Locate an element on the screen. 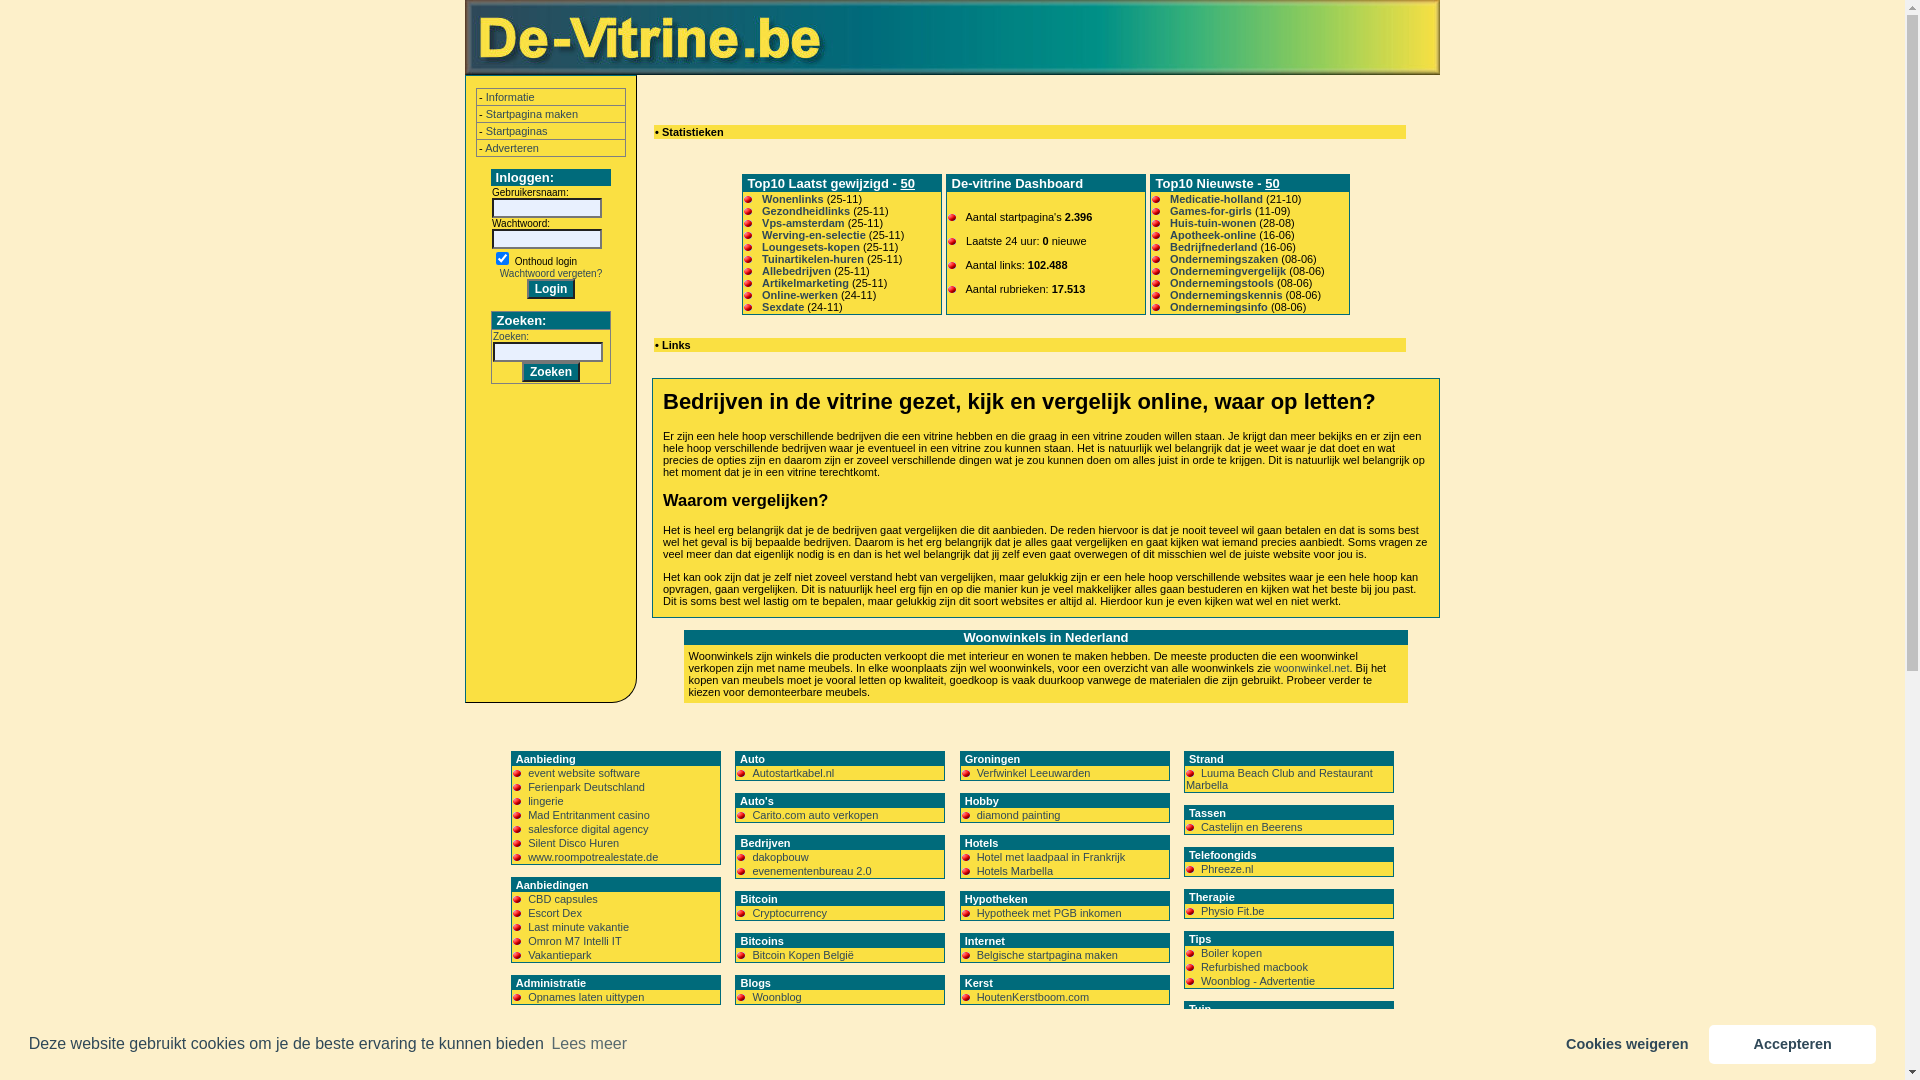 This screenshot has width=1920, height=1080. Games-for-girls is located at coordinates (1211, 211).